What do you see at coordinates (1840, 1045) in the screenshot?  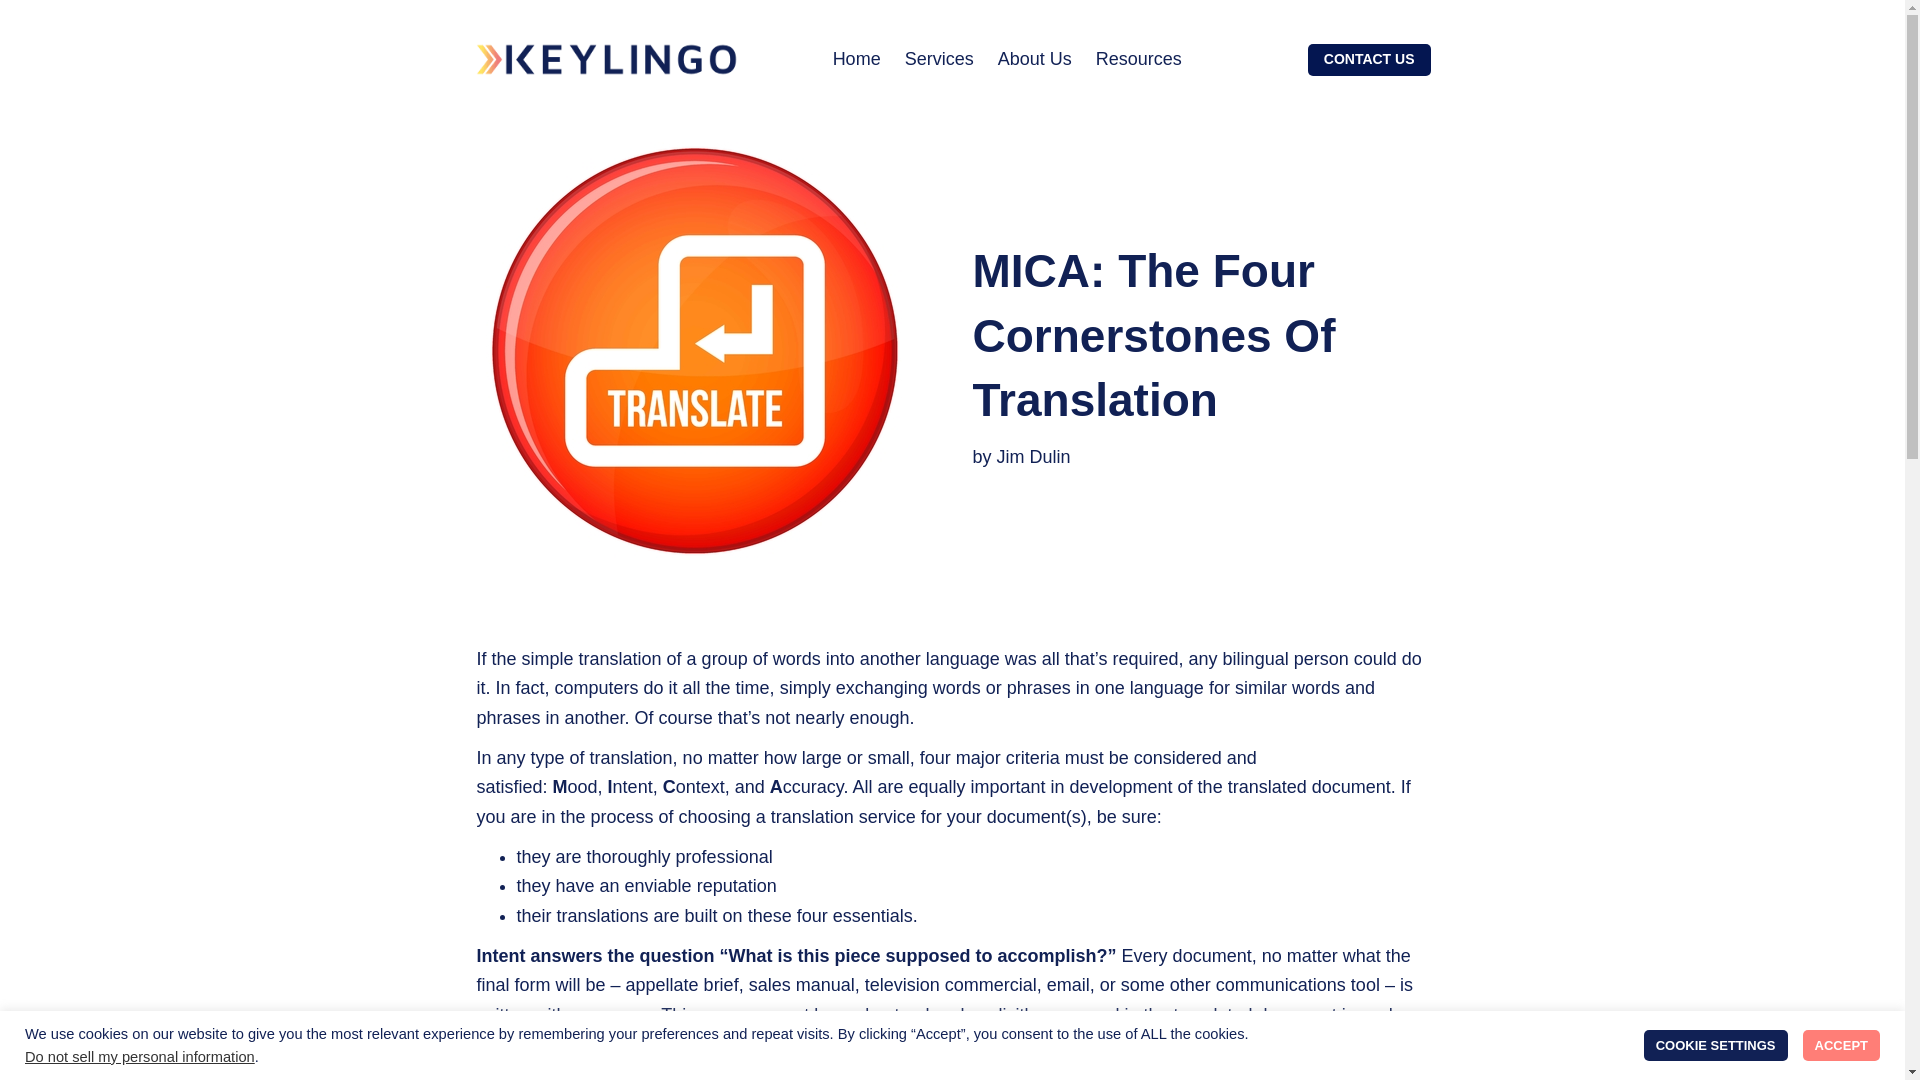 I see `ACCEPT` at bounding box center [1840, 1045].